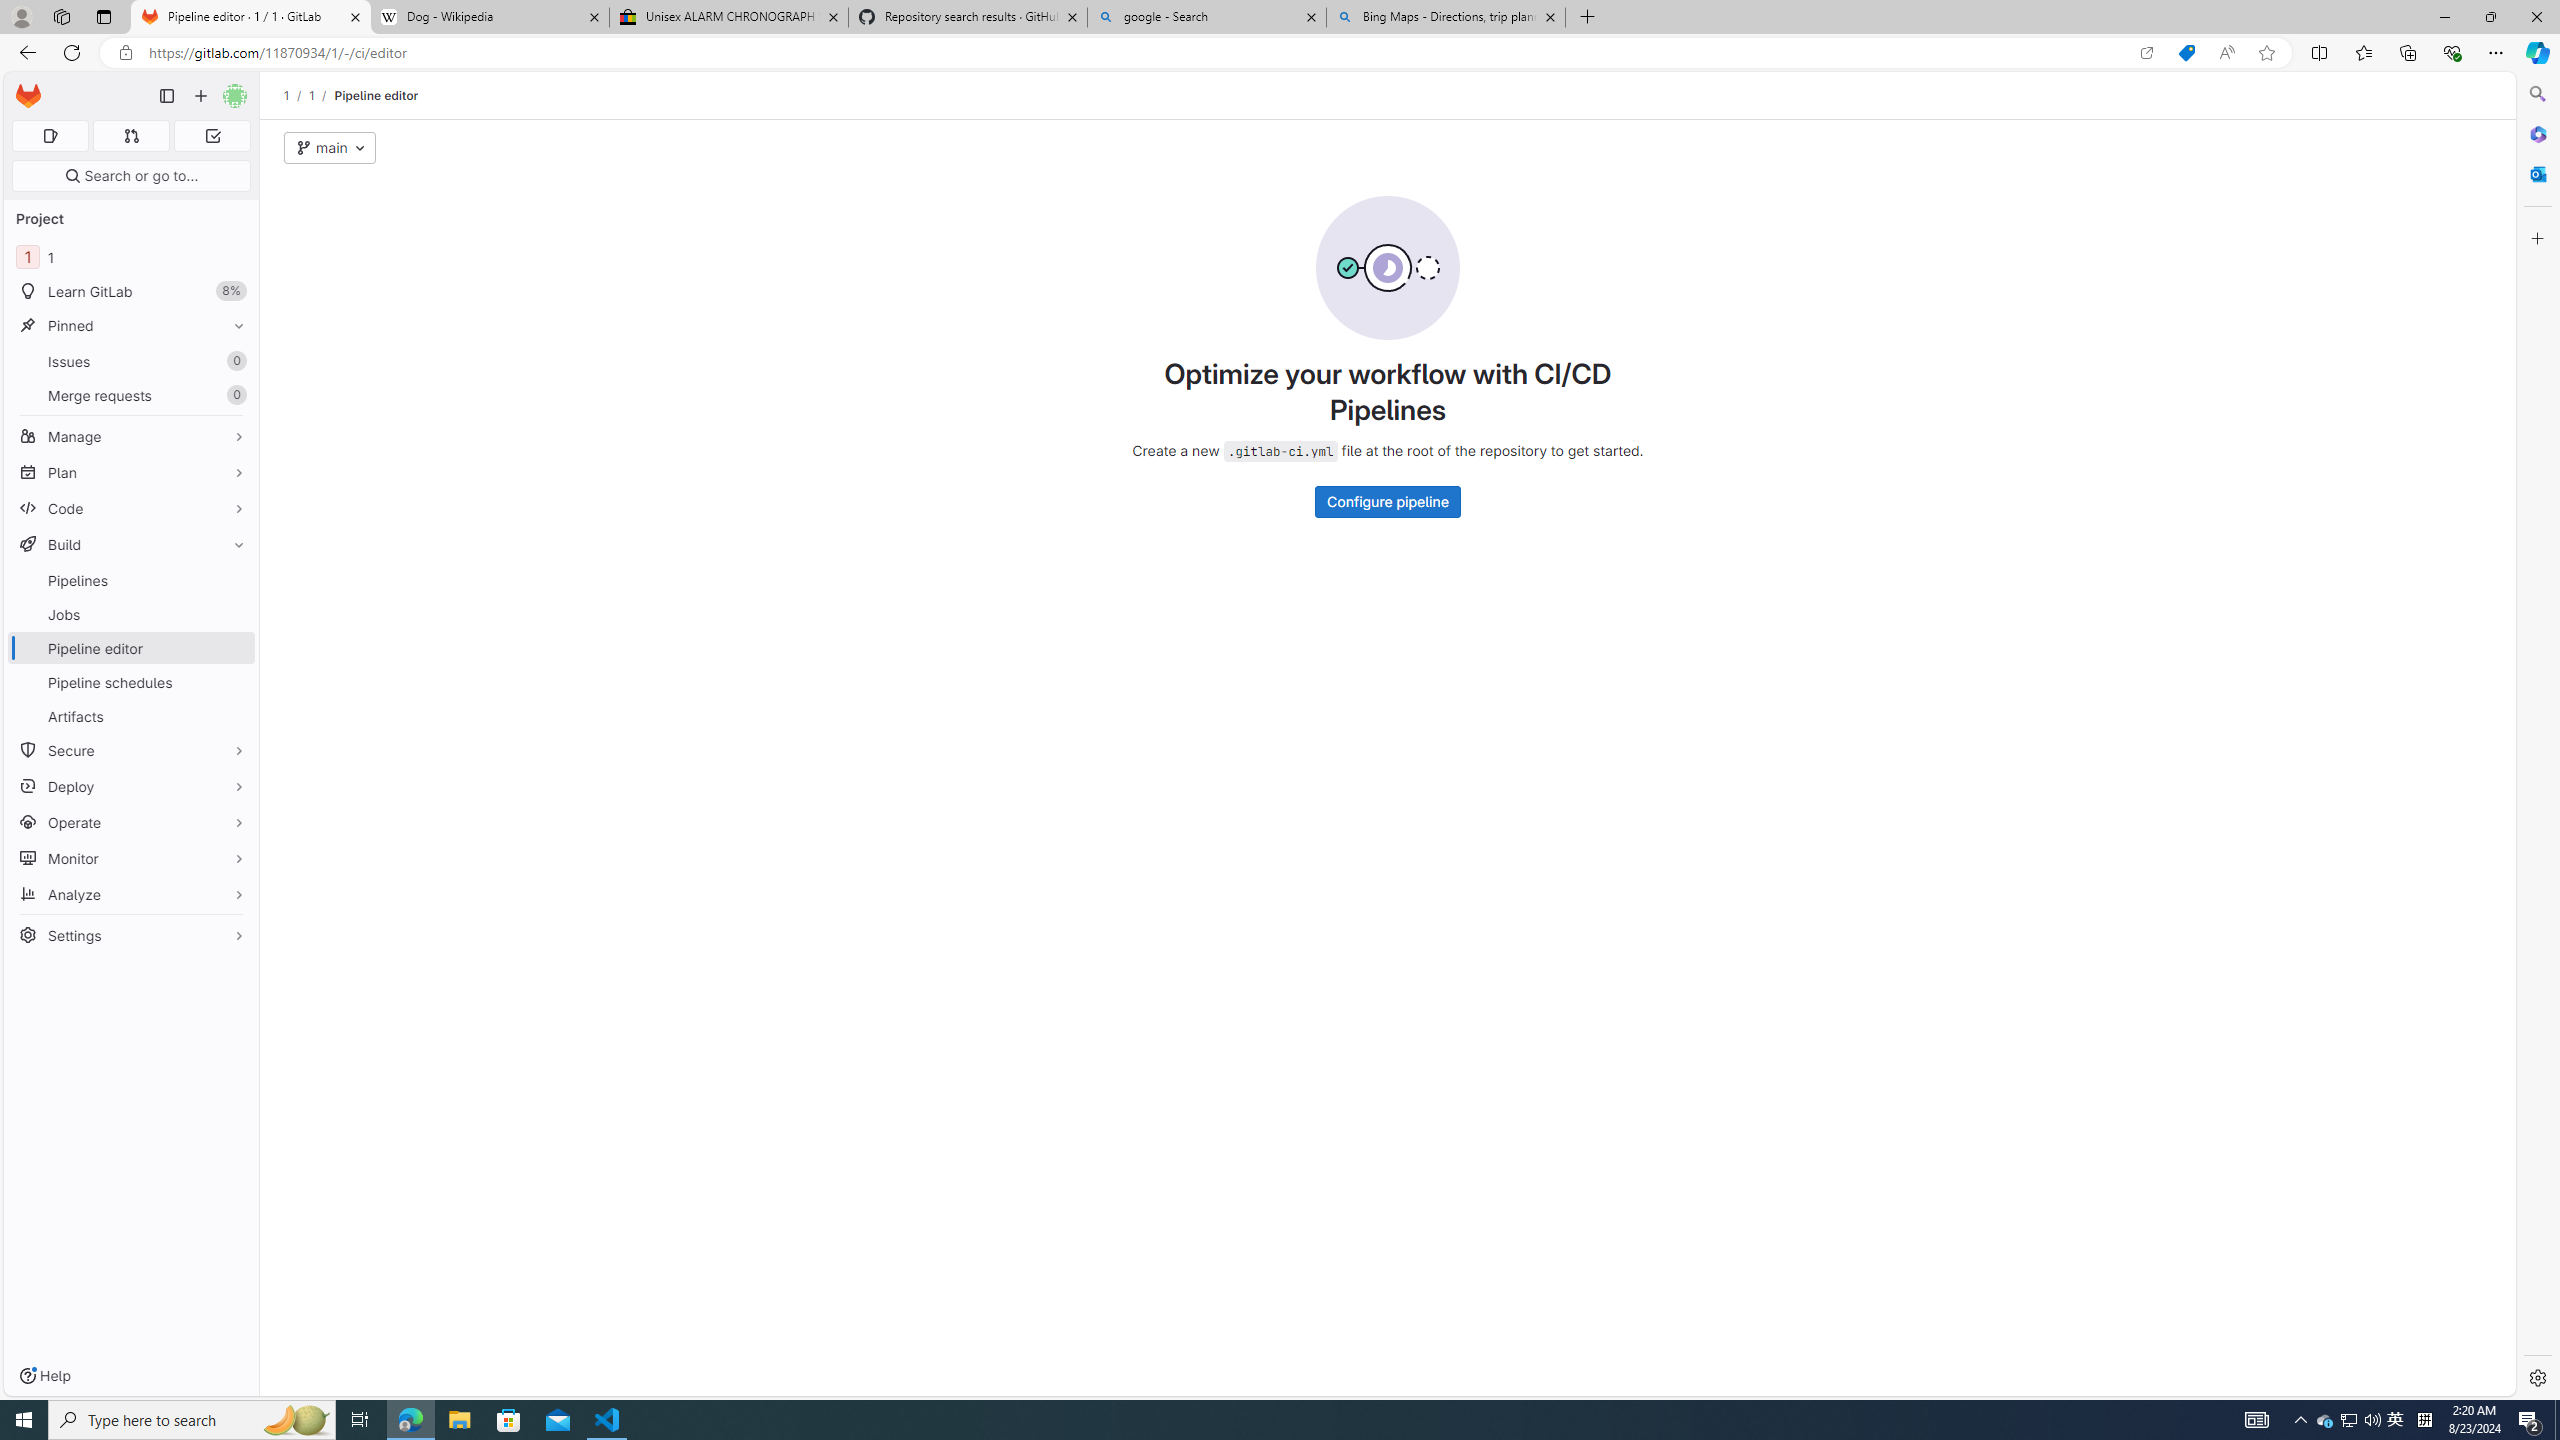 This screenshot has width=2560, height=1440. What do you see at coordinates (376, 95) in the screenshot?
I see `Pipeline editor` at bounding box center [376, 95].